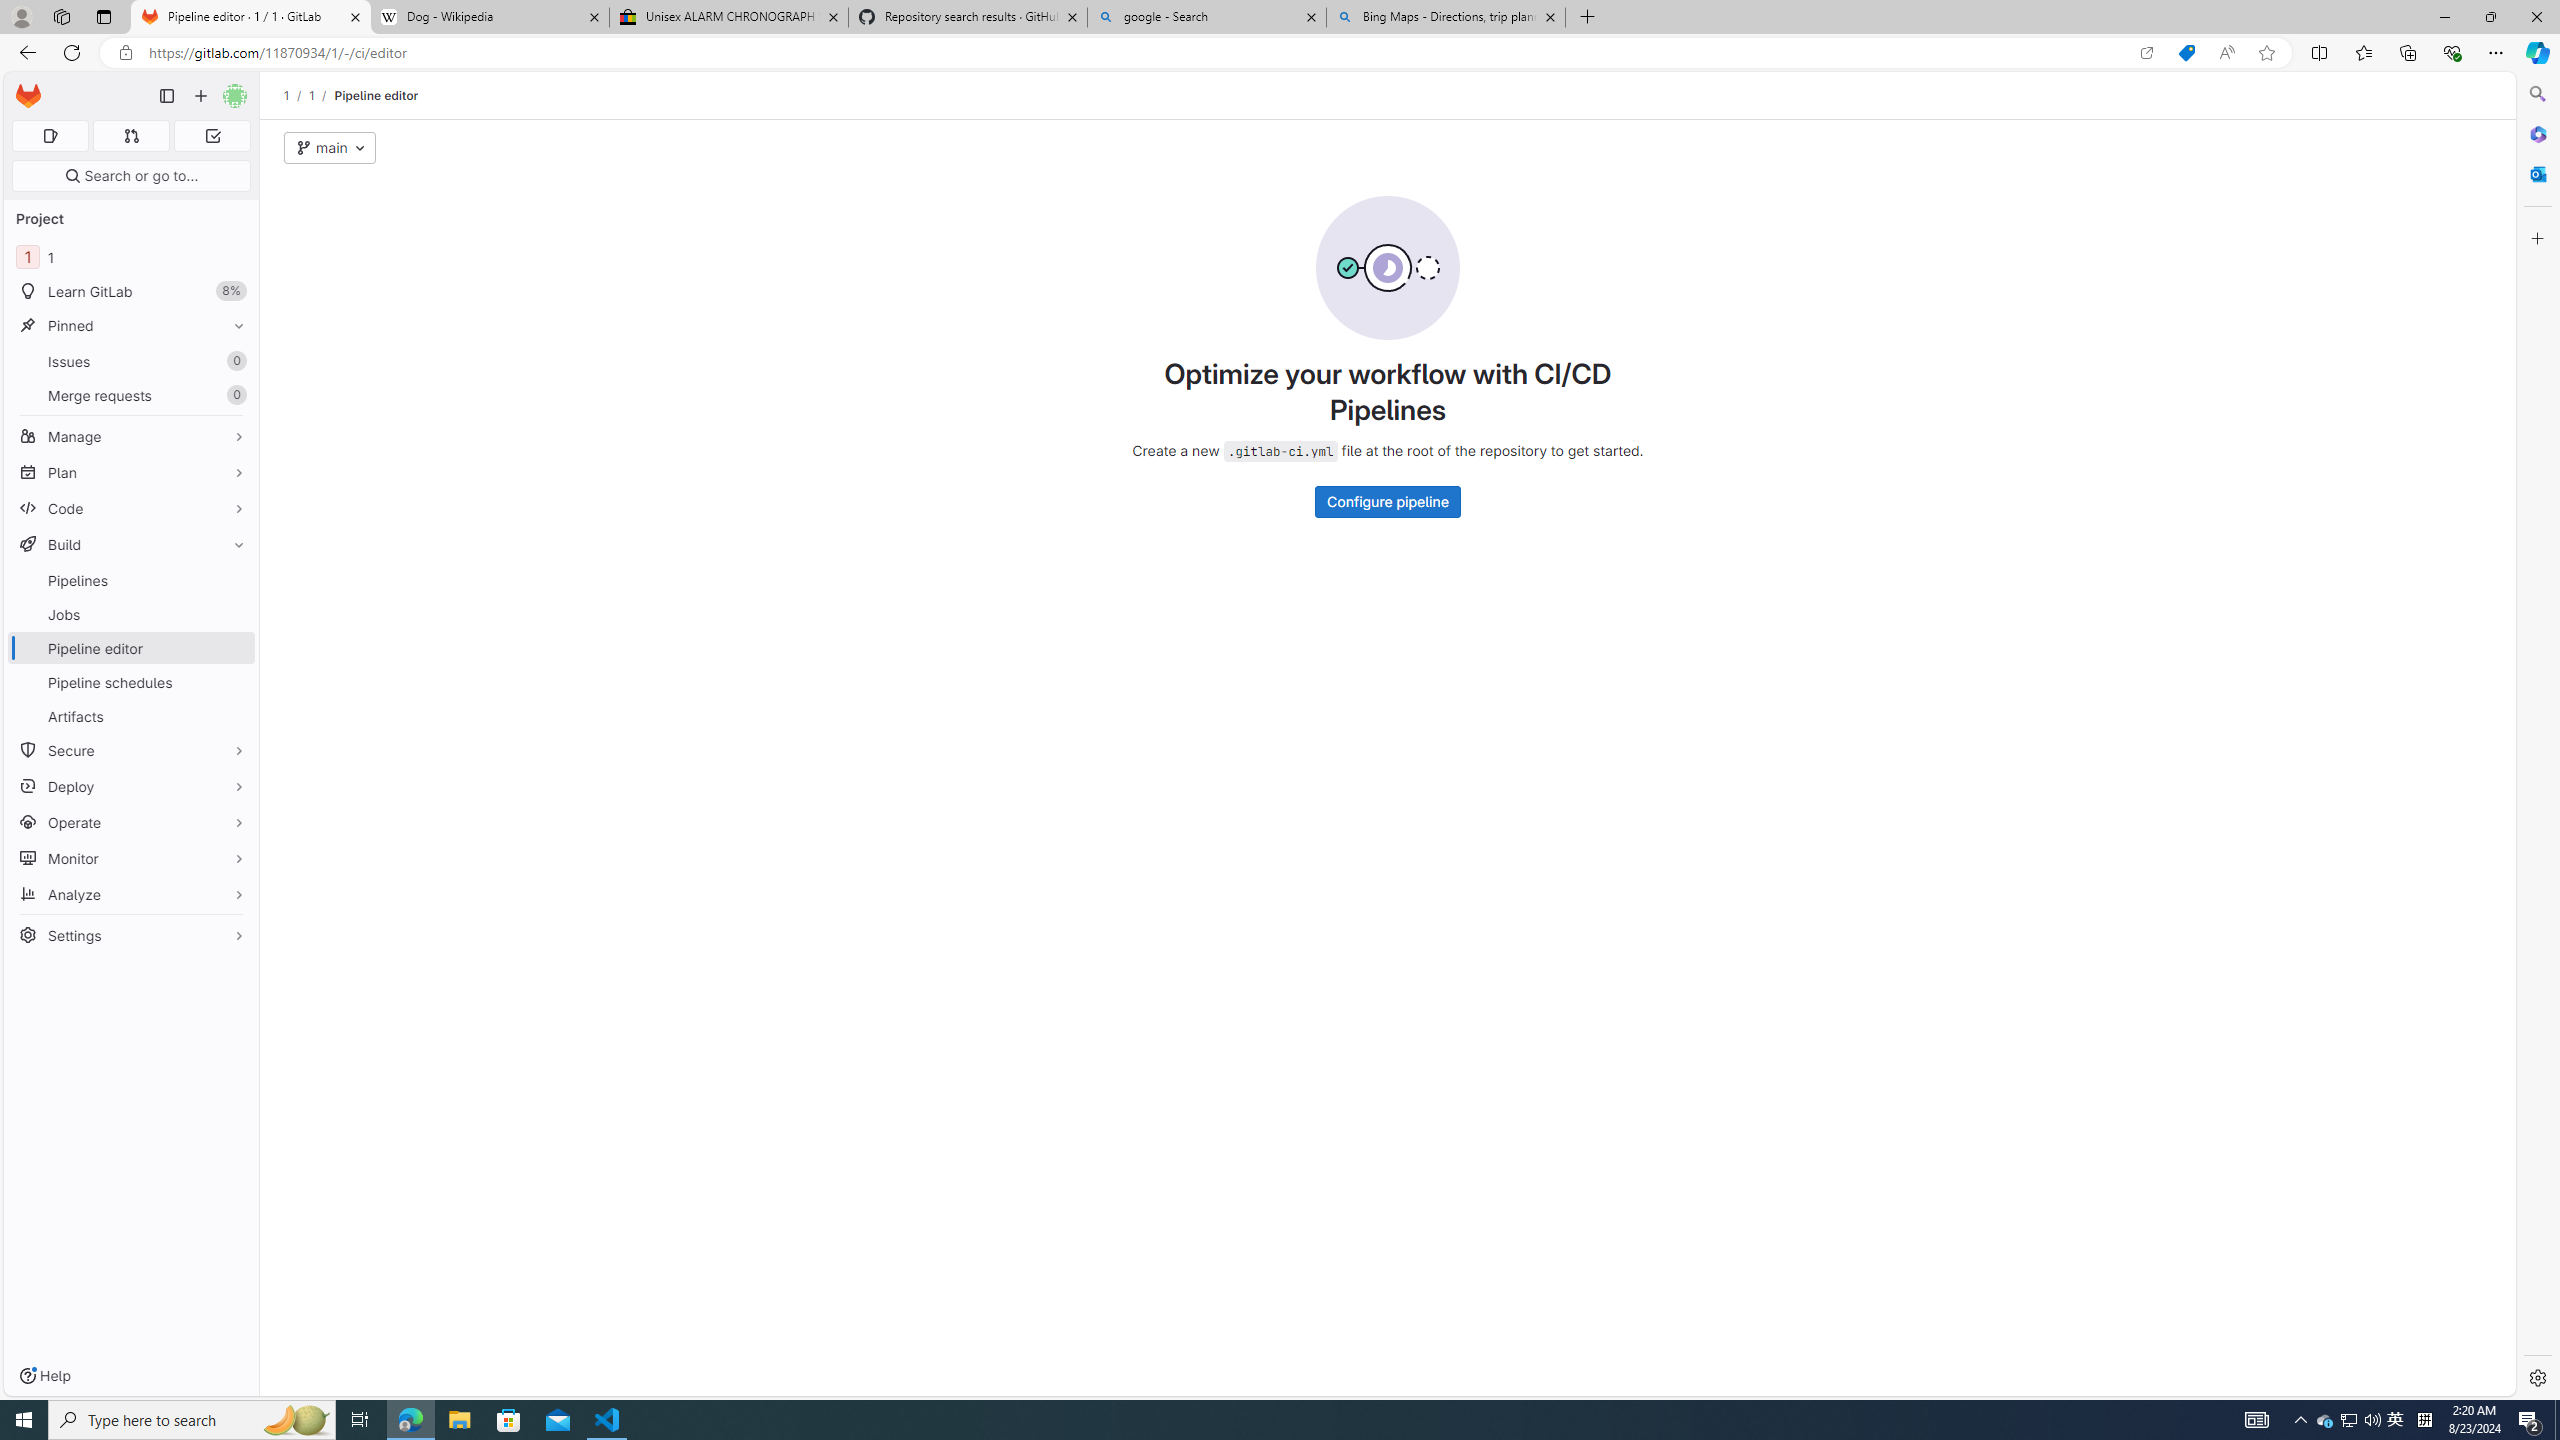 This screenshot has width=2560, height=1440. What do you see at coordinates (376, 95) in the screenshot?
I see `Pipeline editor` at bounding box center [376, 95].